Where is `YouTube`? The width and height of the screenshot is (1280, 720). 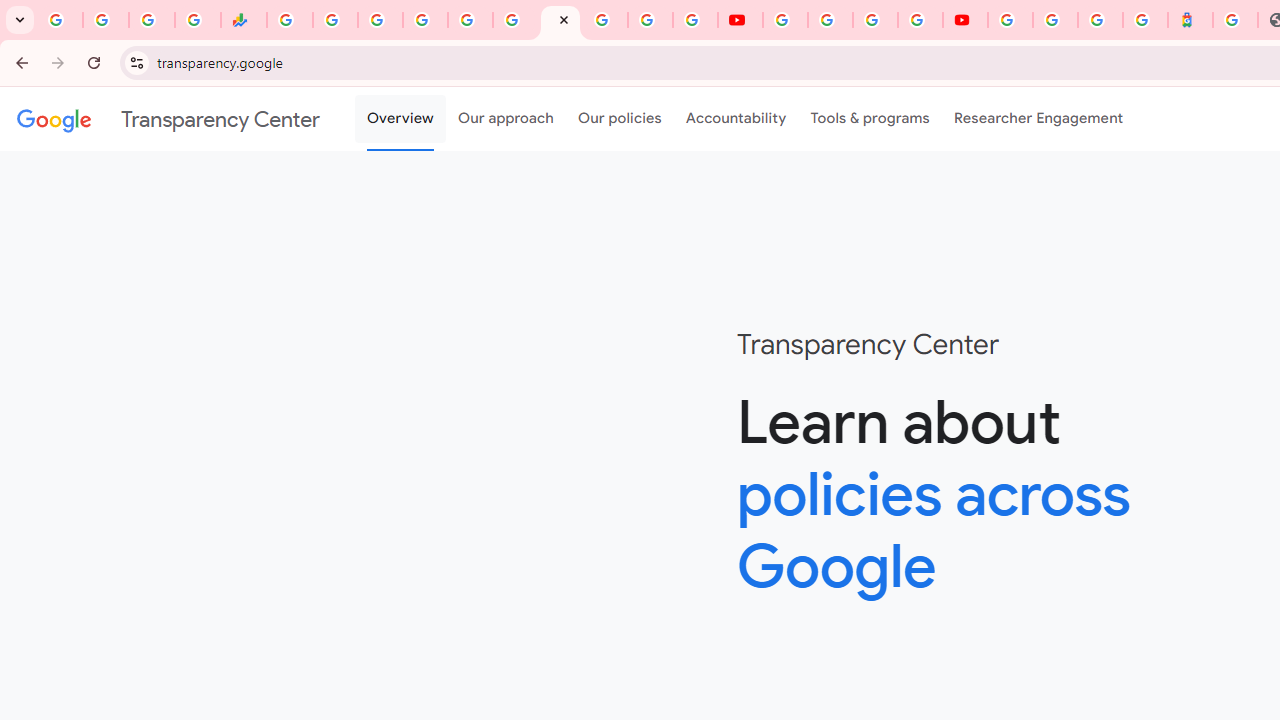
YouTube is located at coordinates (740, 20).